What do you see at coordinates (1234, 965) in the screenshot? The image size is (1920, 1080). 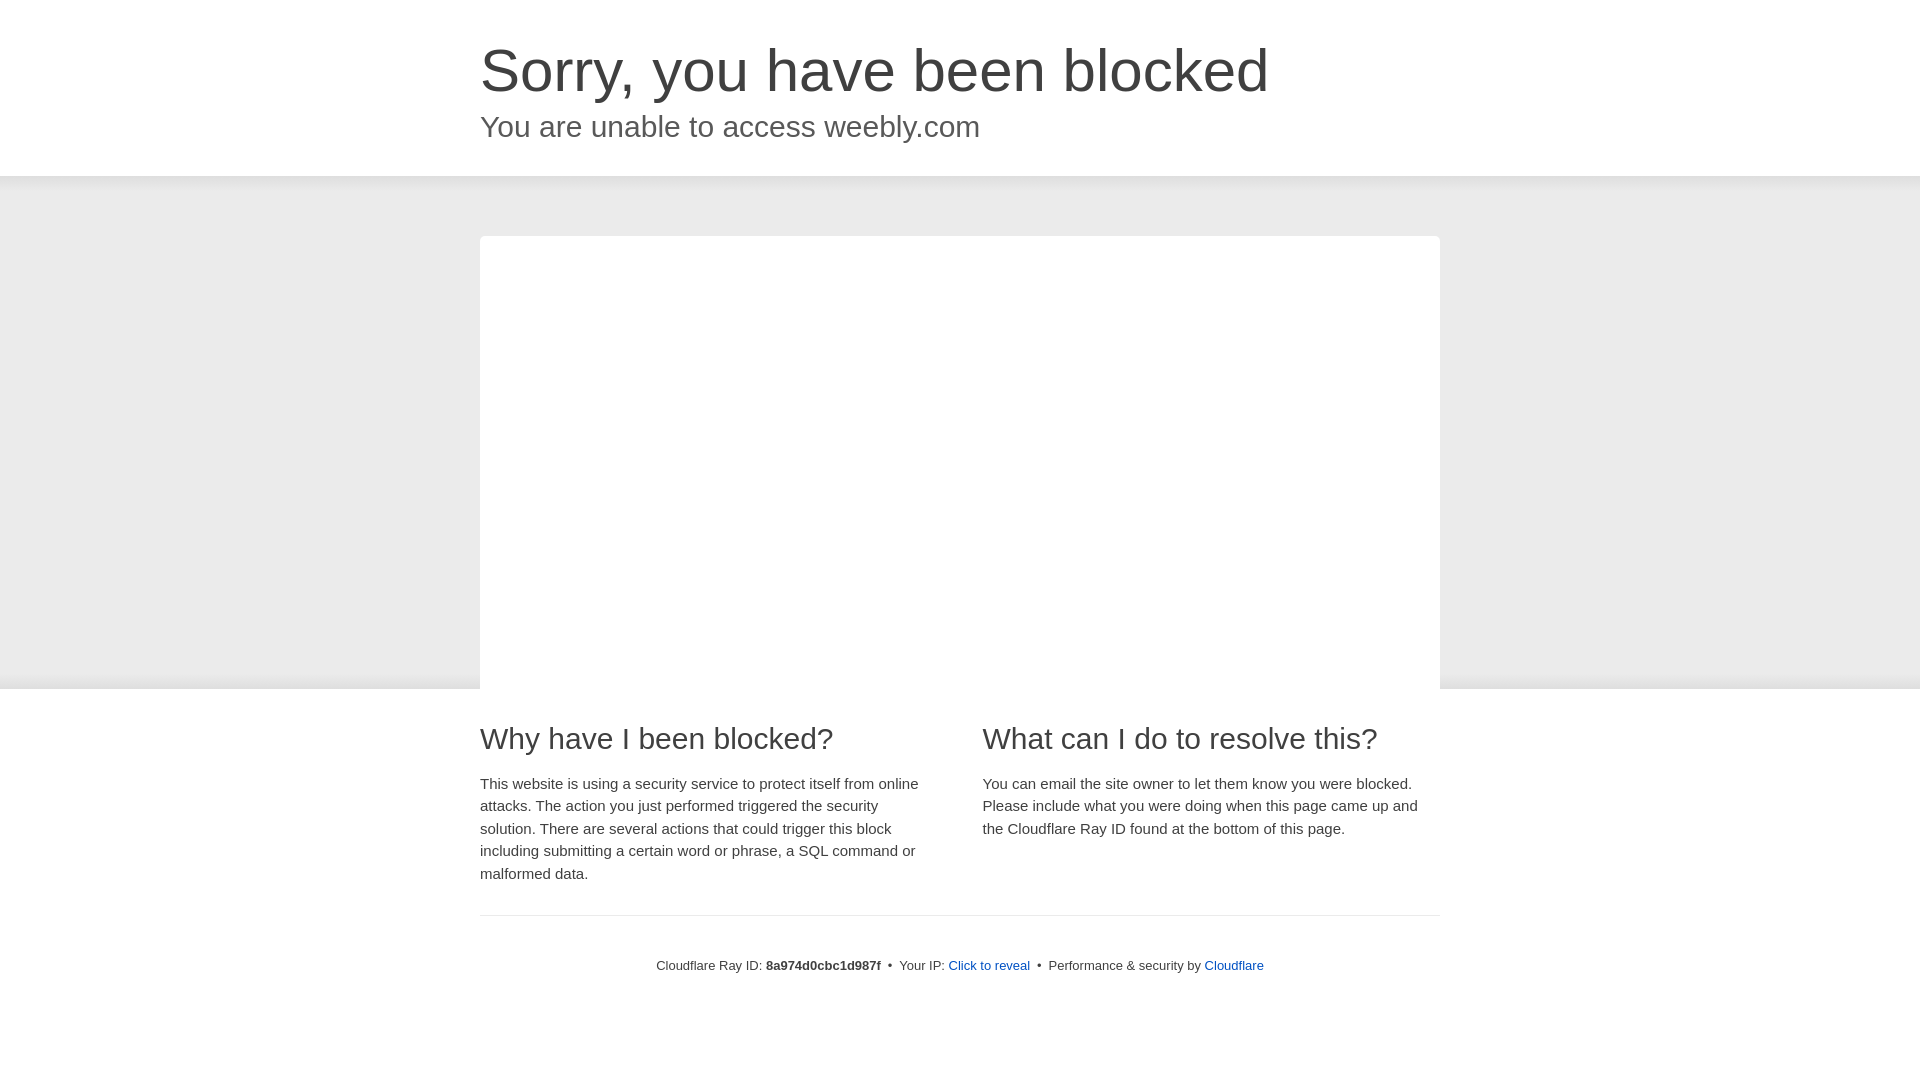 I see `Cloudflare` at bounding box center [1234, 965].